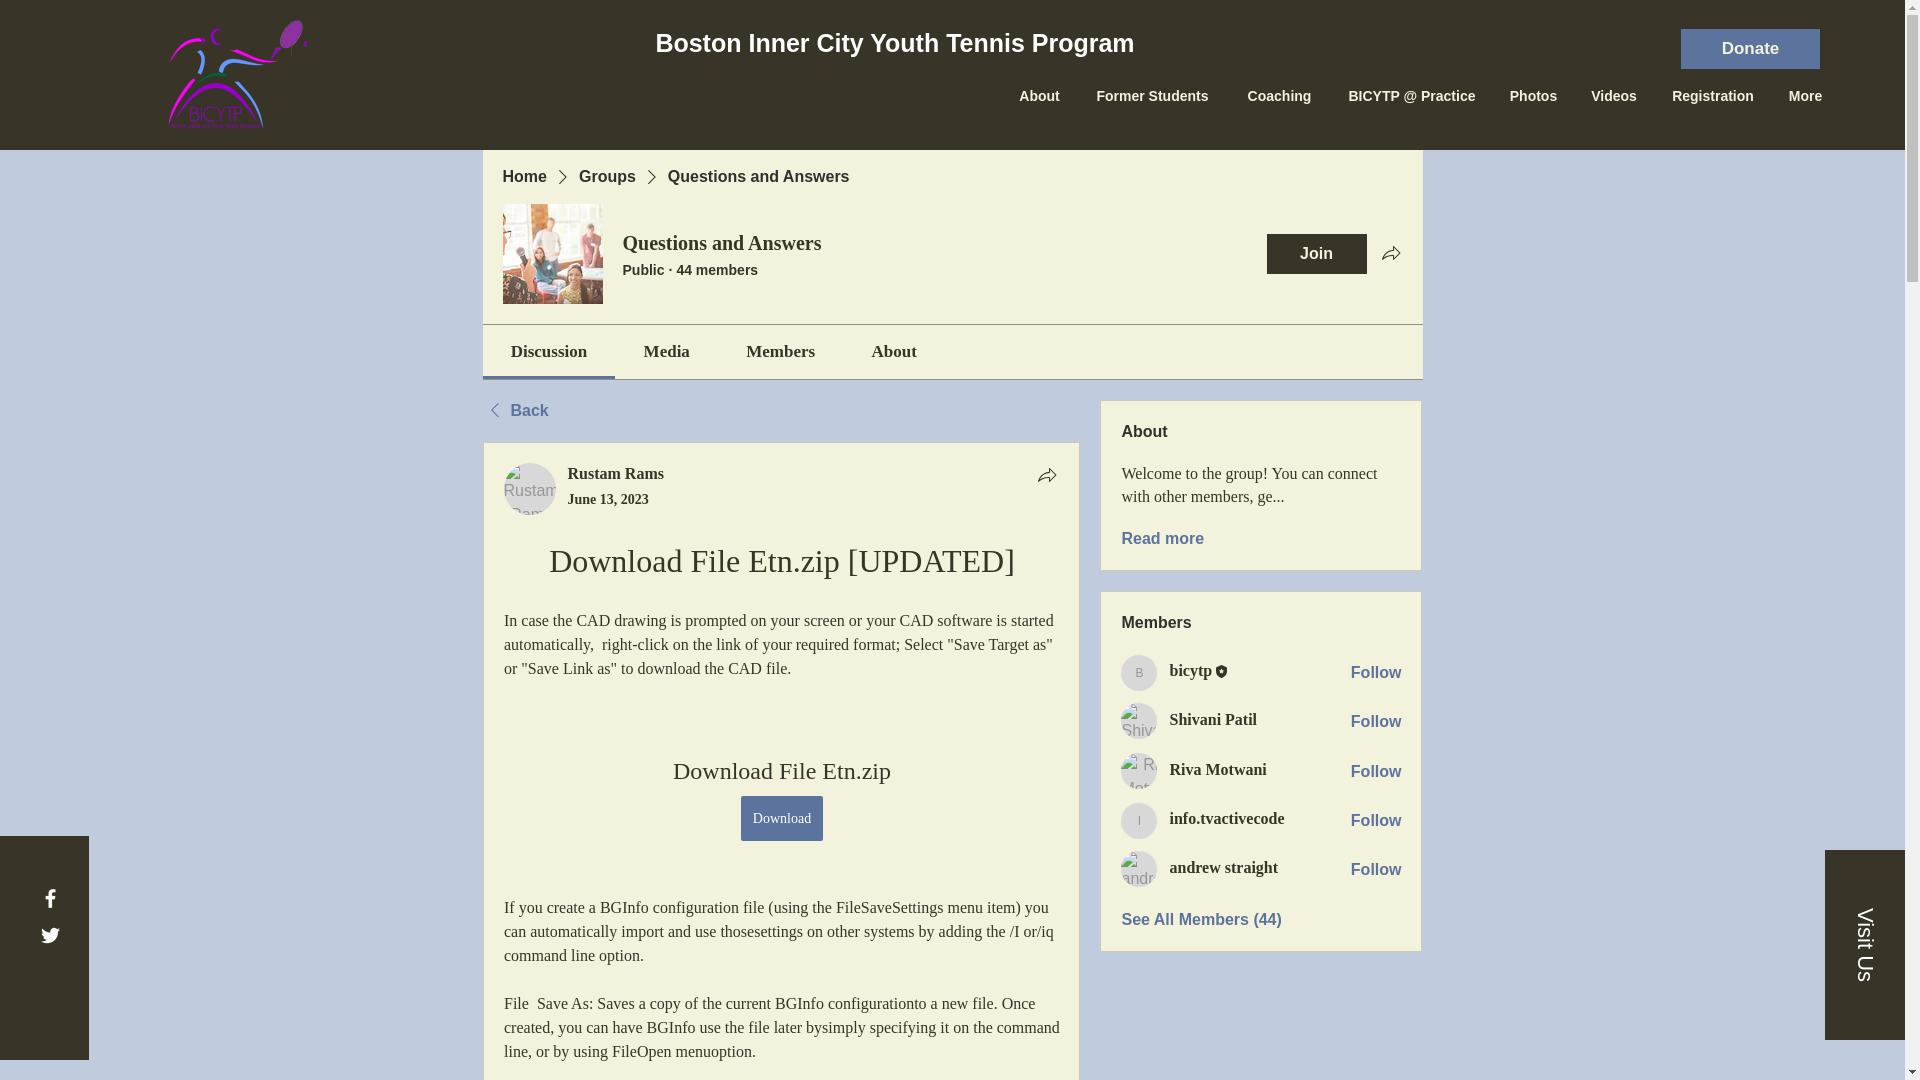 This screenshot has width=1920, height=1080. Describe the element at coordinates (523, 176) in the screenshot. I see `Home` at that location.